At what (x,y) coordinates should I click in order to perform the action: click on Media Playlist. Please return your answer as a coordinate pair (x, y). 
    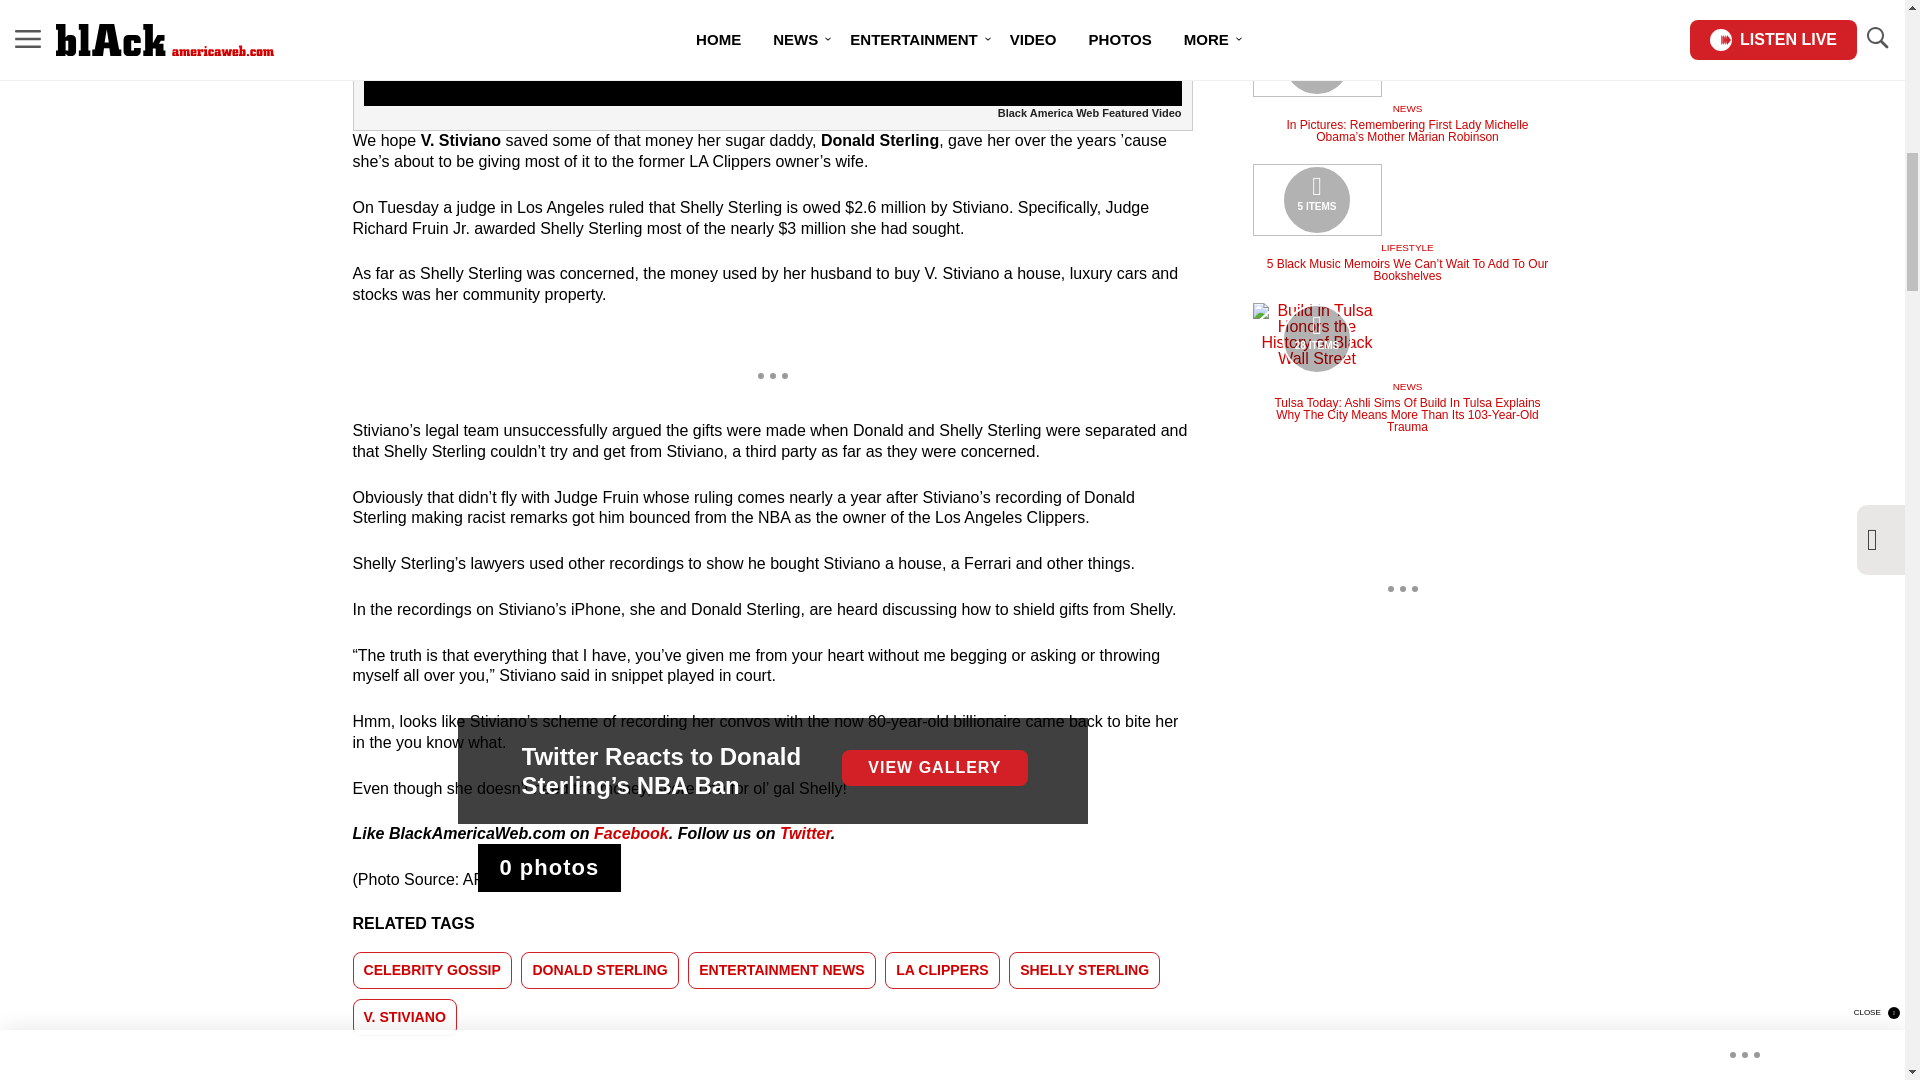
    Looking at the image, I should click on (1316, 200).